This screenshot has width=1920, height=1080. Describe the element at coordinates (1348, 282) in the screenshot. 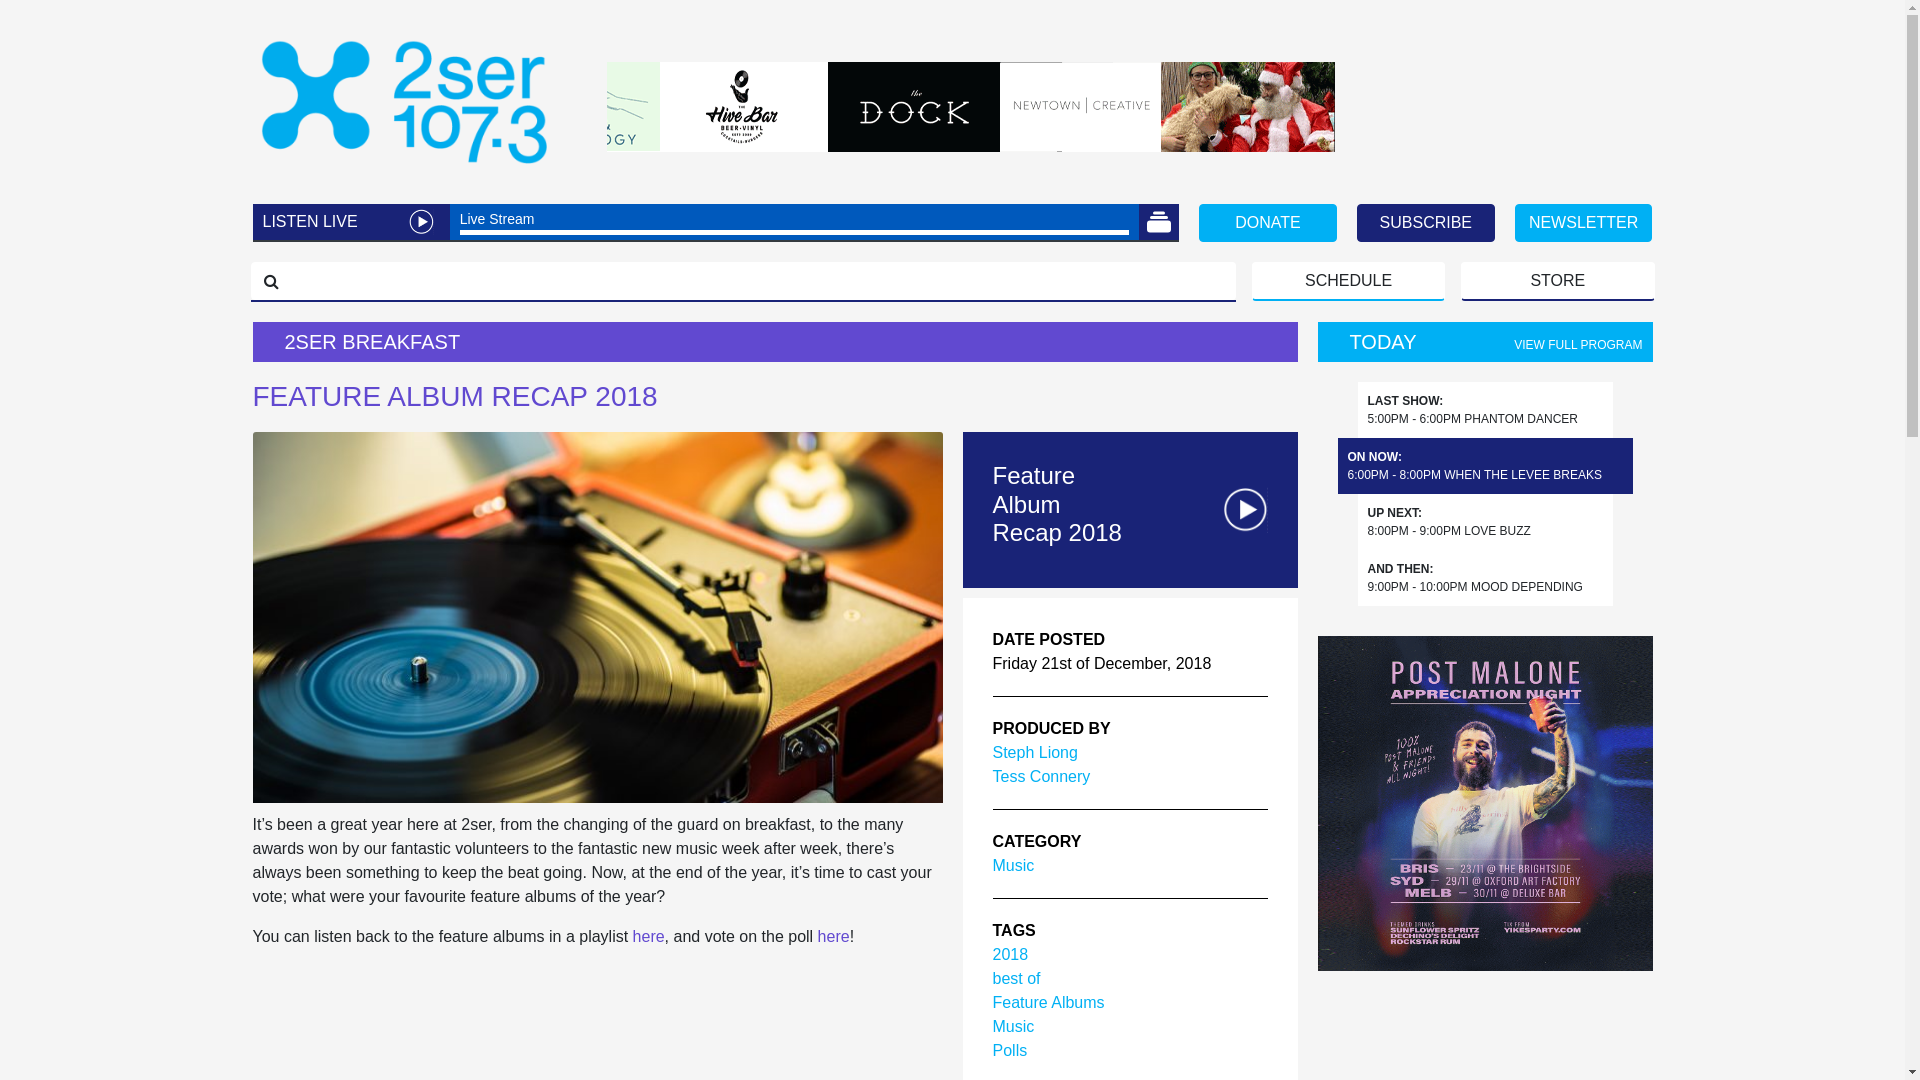

I see `SCHEDULE` at that location.